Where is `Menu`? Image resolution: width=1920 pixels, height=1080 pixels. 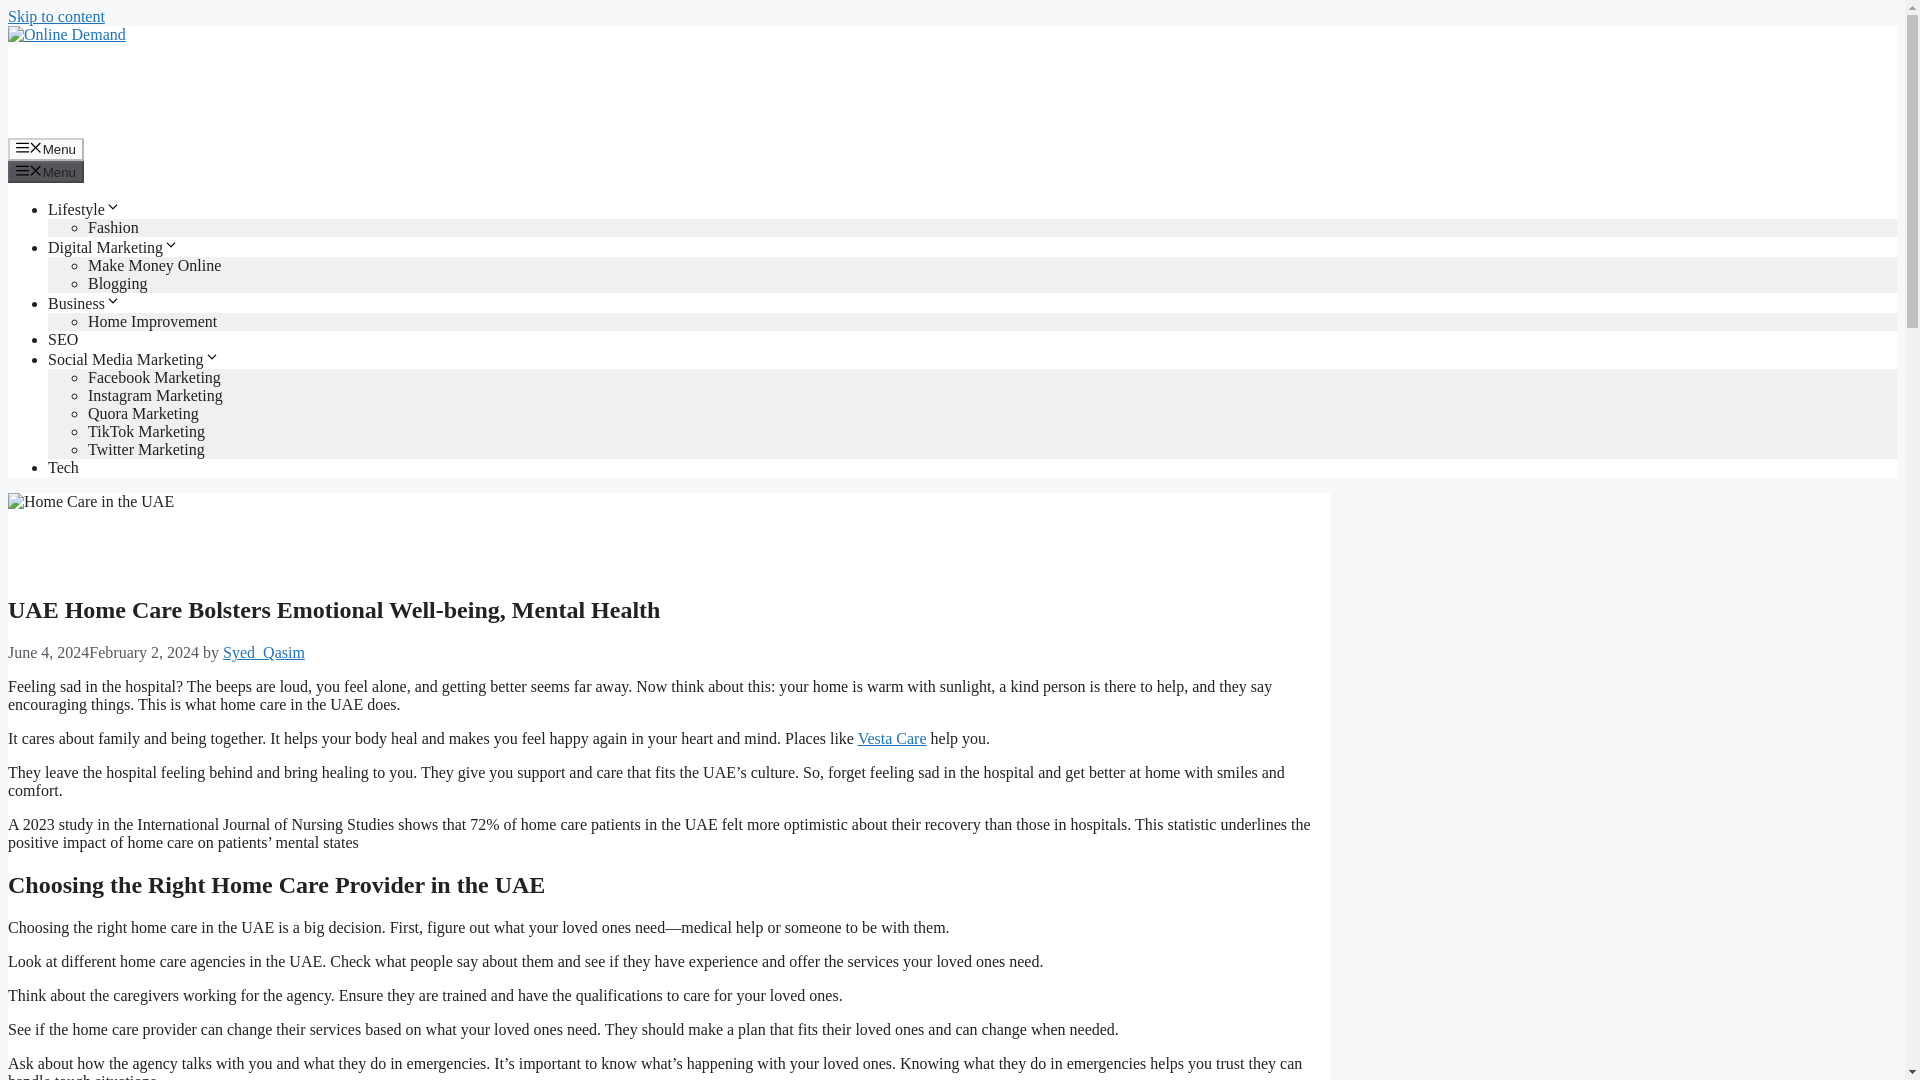 Menu is located at coordinates (46, 148).